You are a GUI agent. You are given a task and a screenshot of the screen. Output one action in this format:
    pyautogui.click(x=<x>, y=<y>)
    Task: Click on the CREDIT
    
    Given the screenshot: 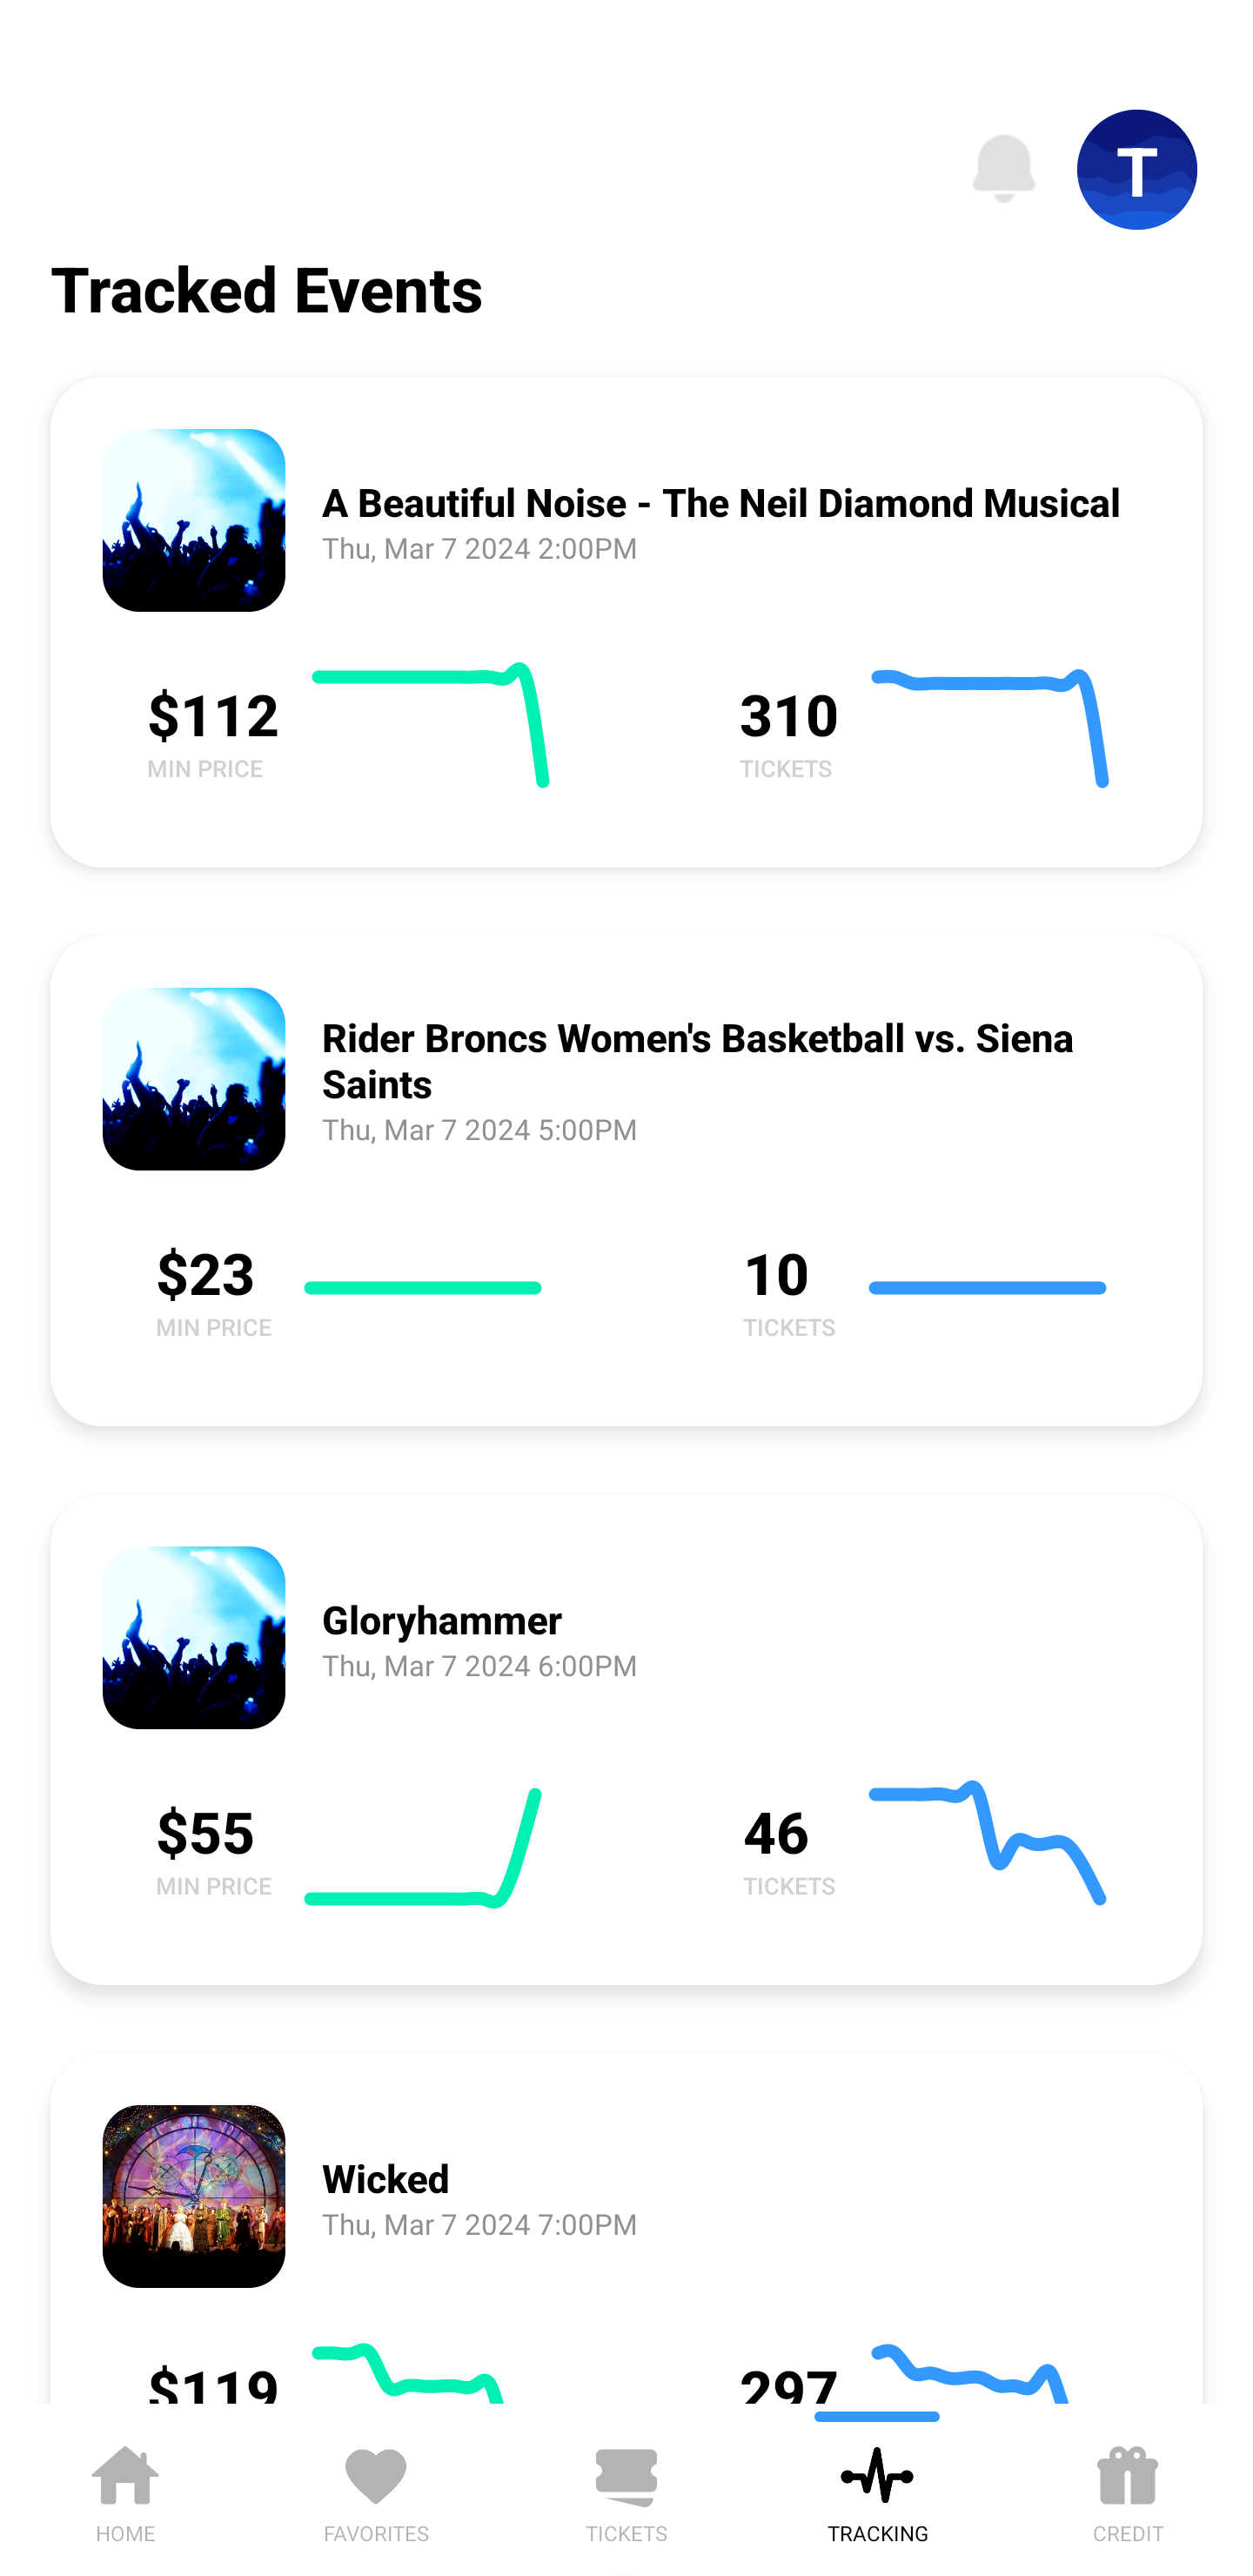 What is the action you would take?
    pyautogui.click(x=1128, y=2489)
    